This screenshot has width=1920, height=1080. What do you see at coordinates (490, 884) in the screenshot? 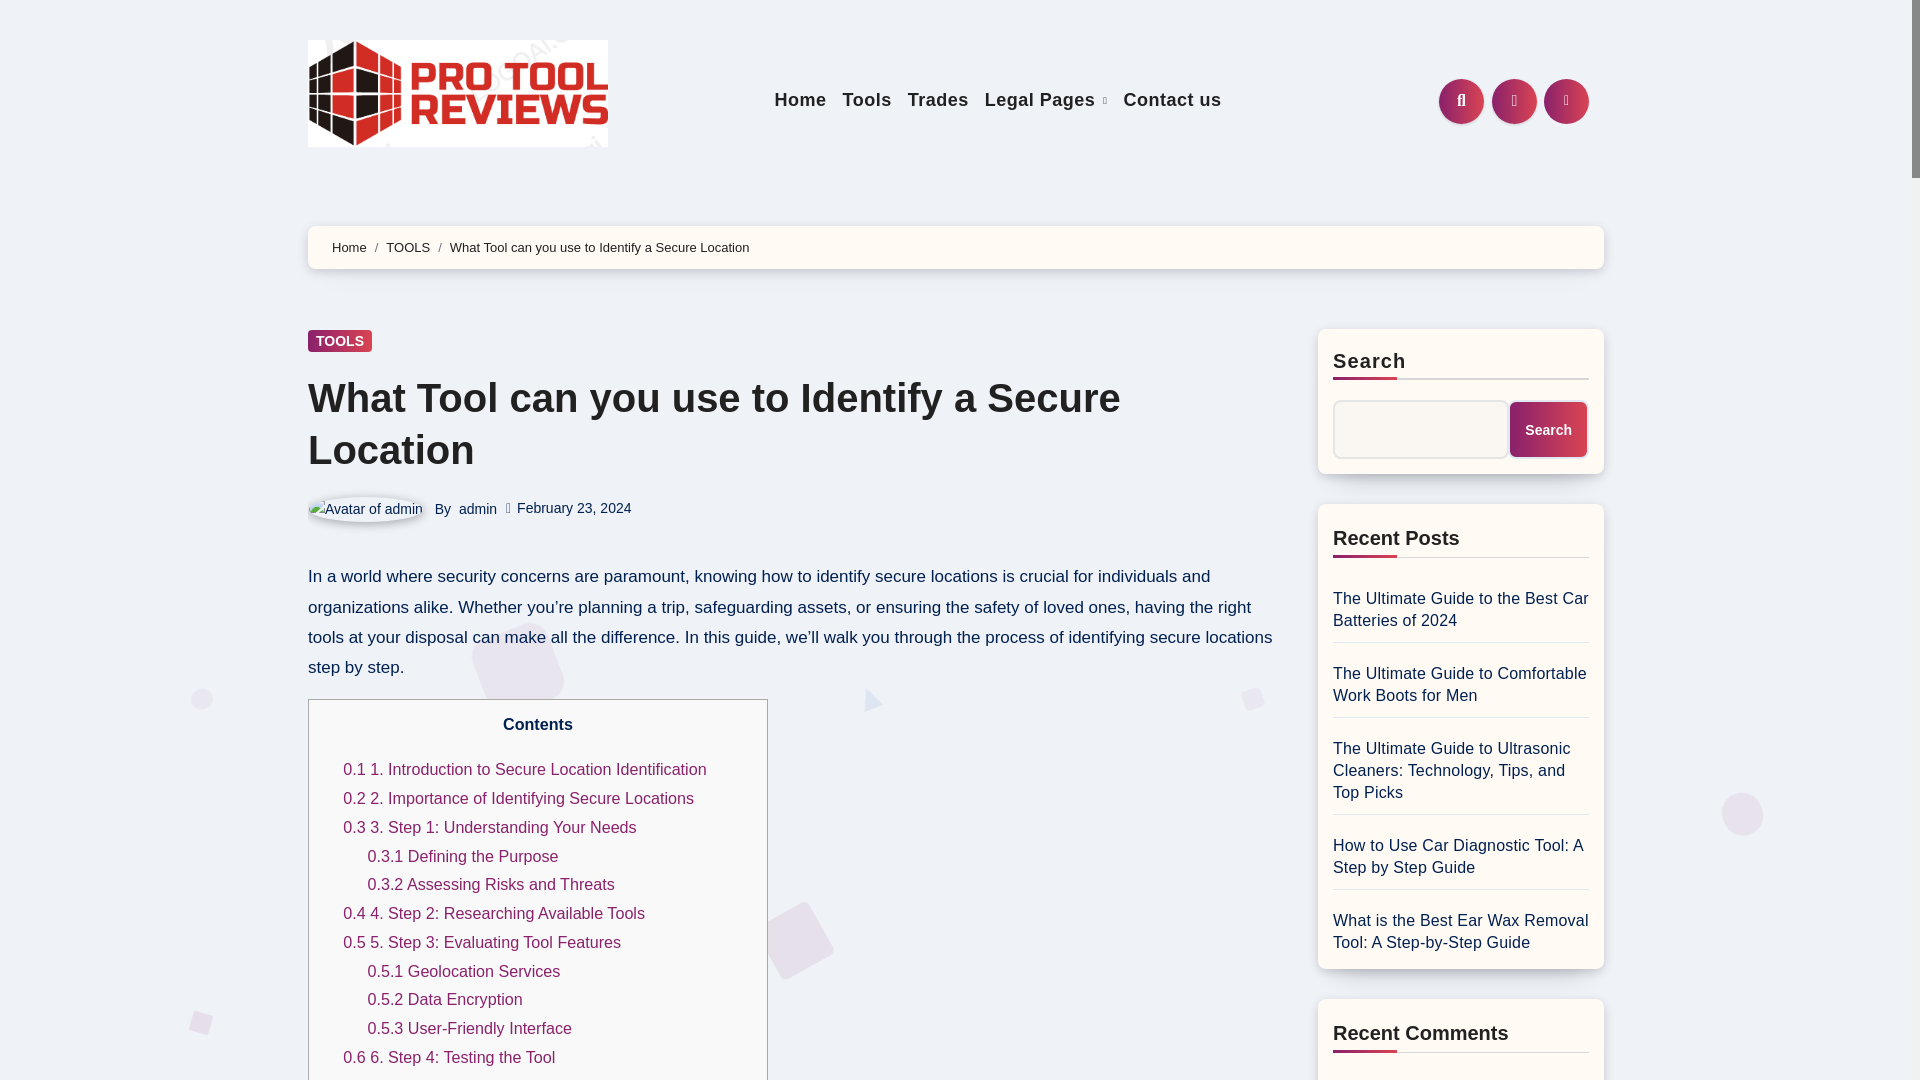
I see `0.3.2 Assessing Risks and Threats` at bounding box center [490, 884].